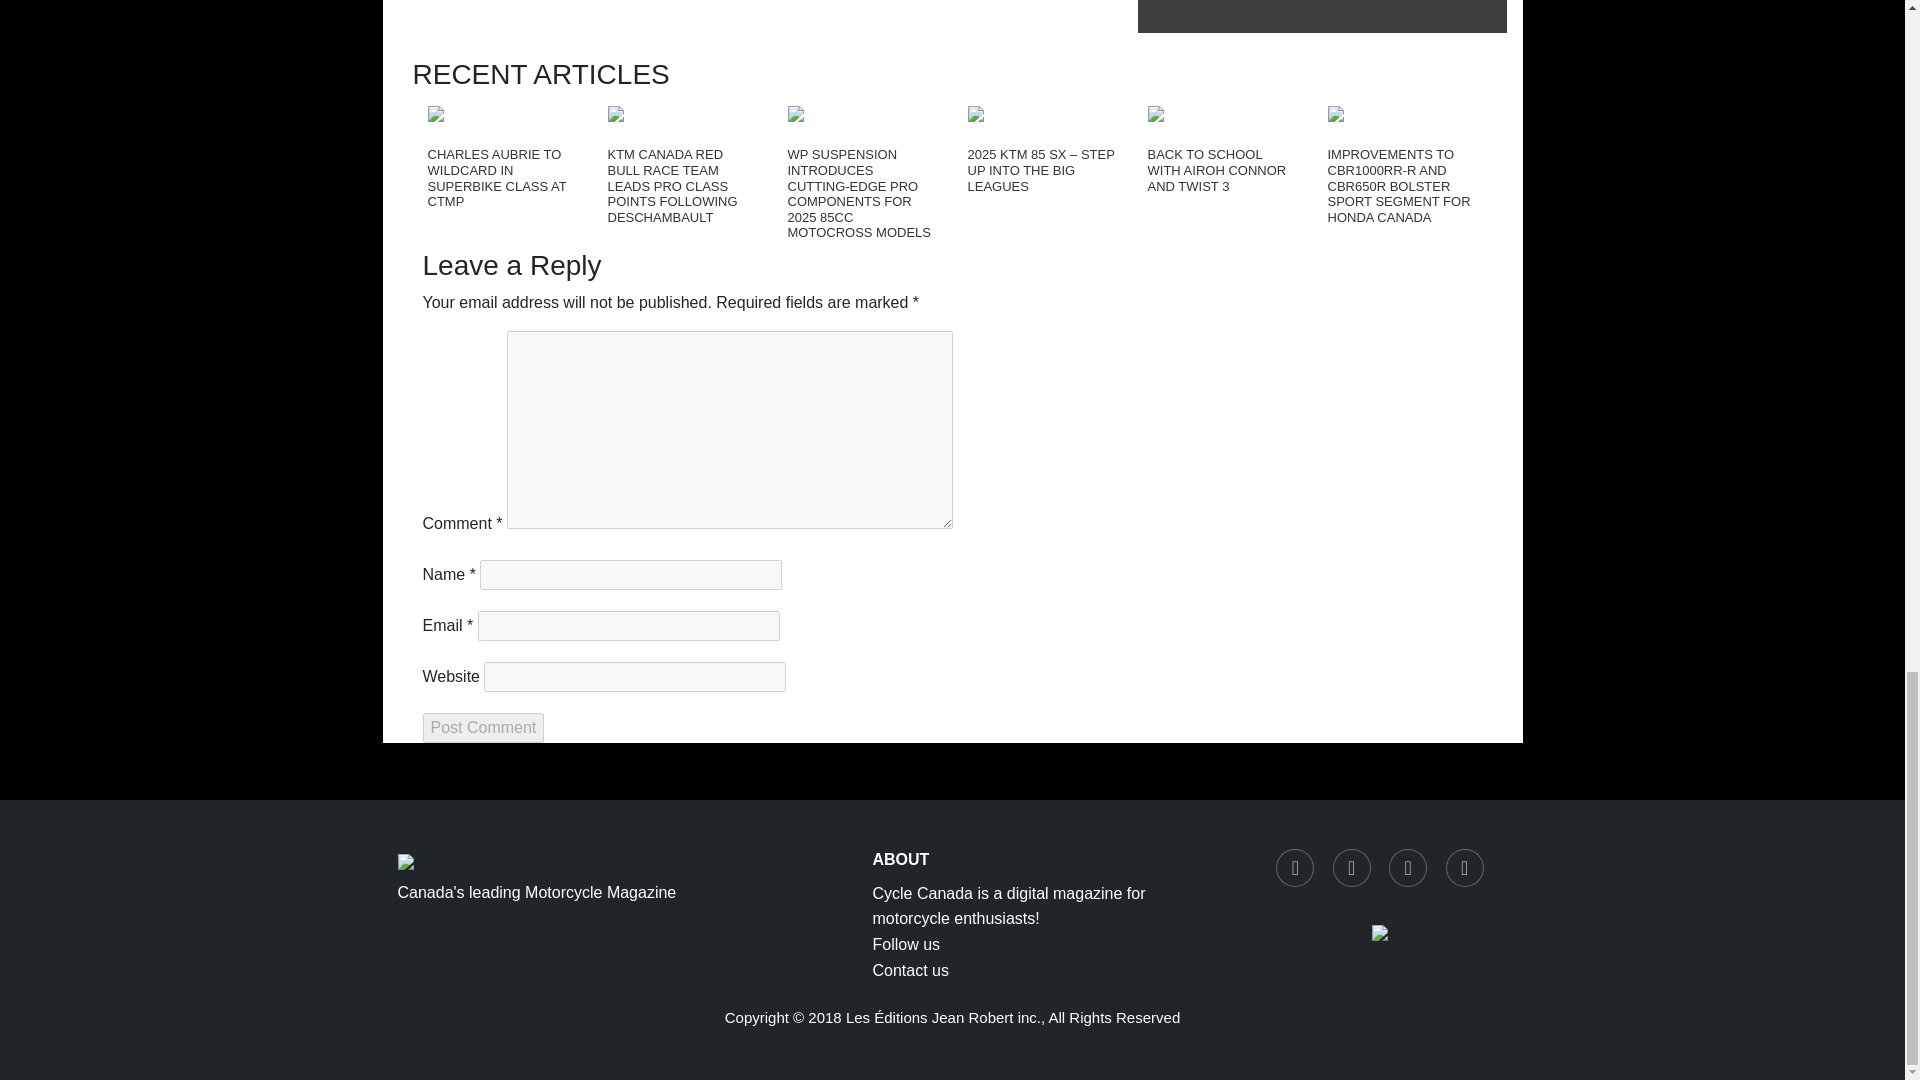  I want to click on Post Comment, so click(482, 728).